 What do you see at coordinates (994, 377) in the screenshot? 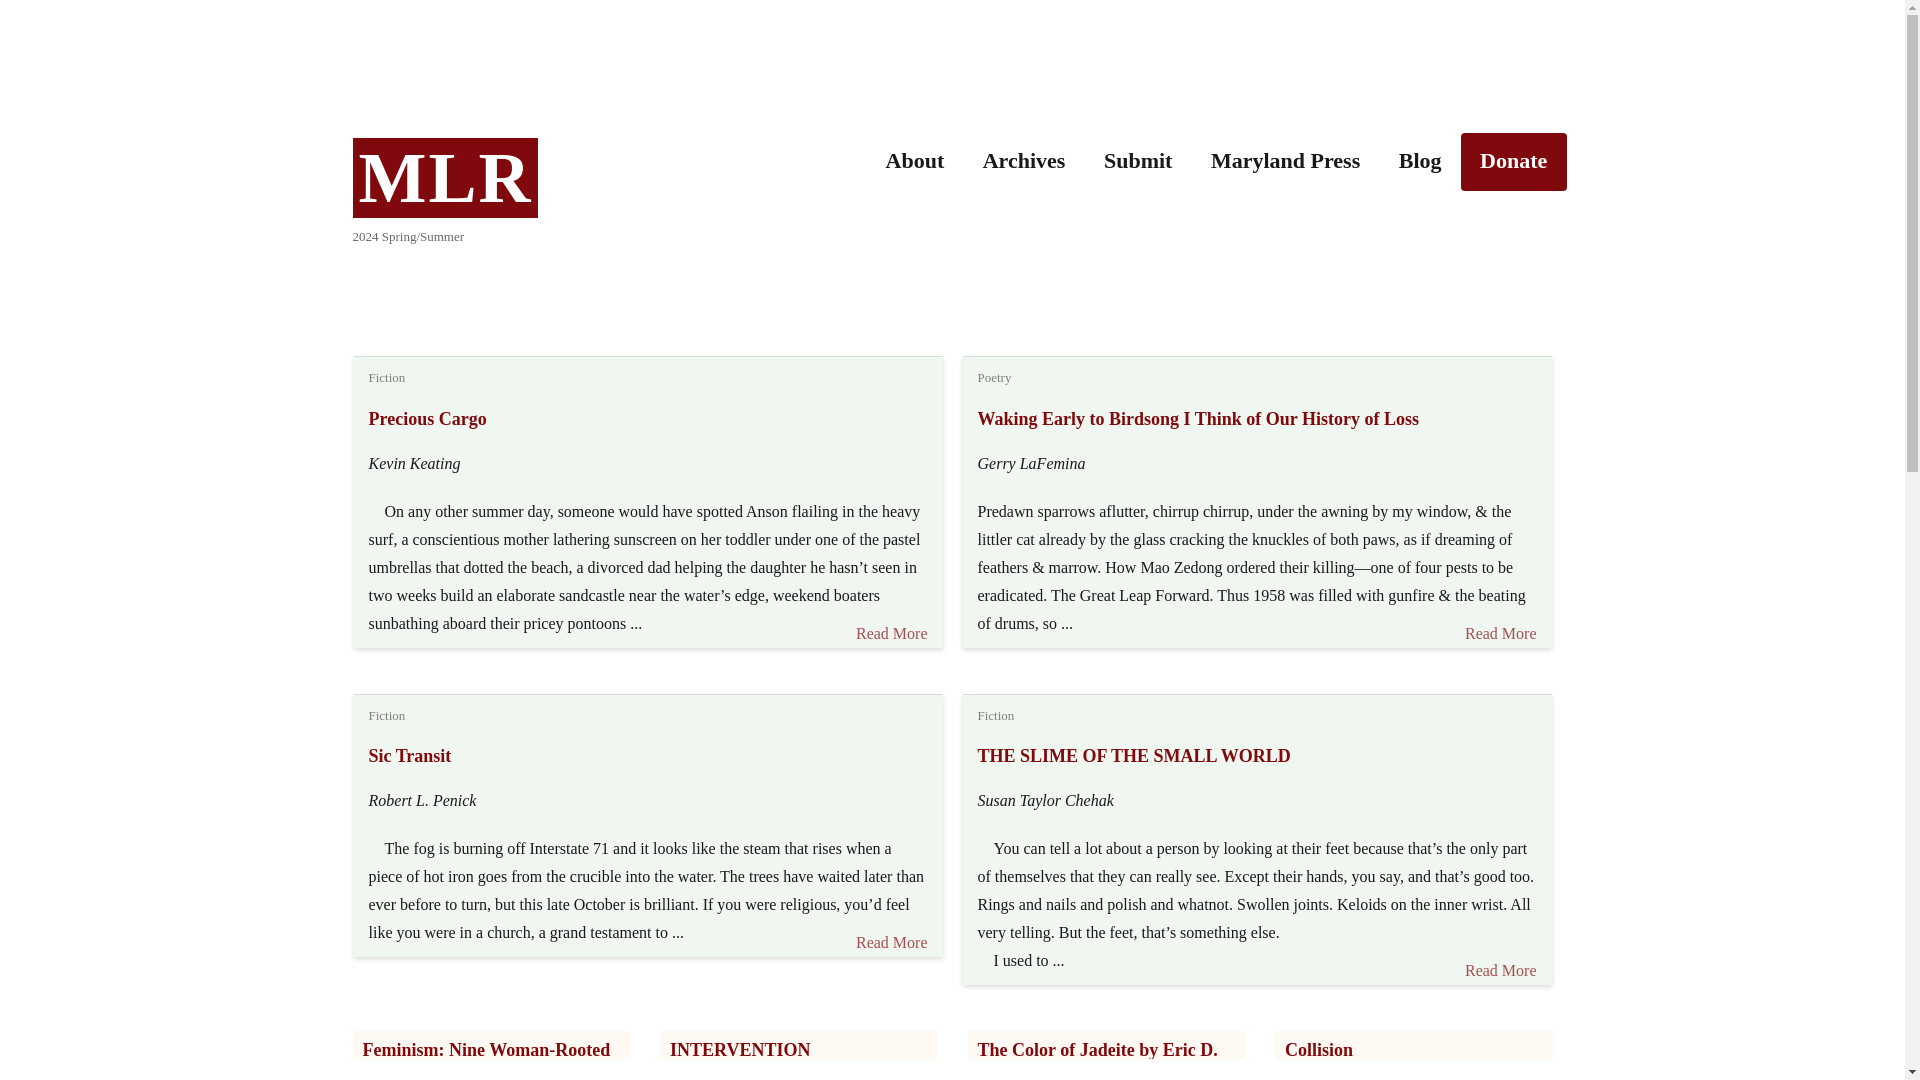
I see `Poetry` at bounding box center [994, 377].